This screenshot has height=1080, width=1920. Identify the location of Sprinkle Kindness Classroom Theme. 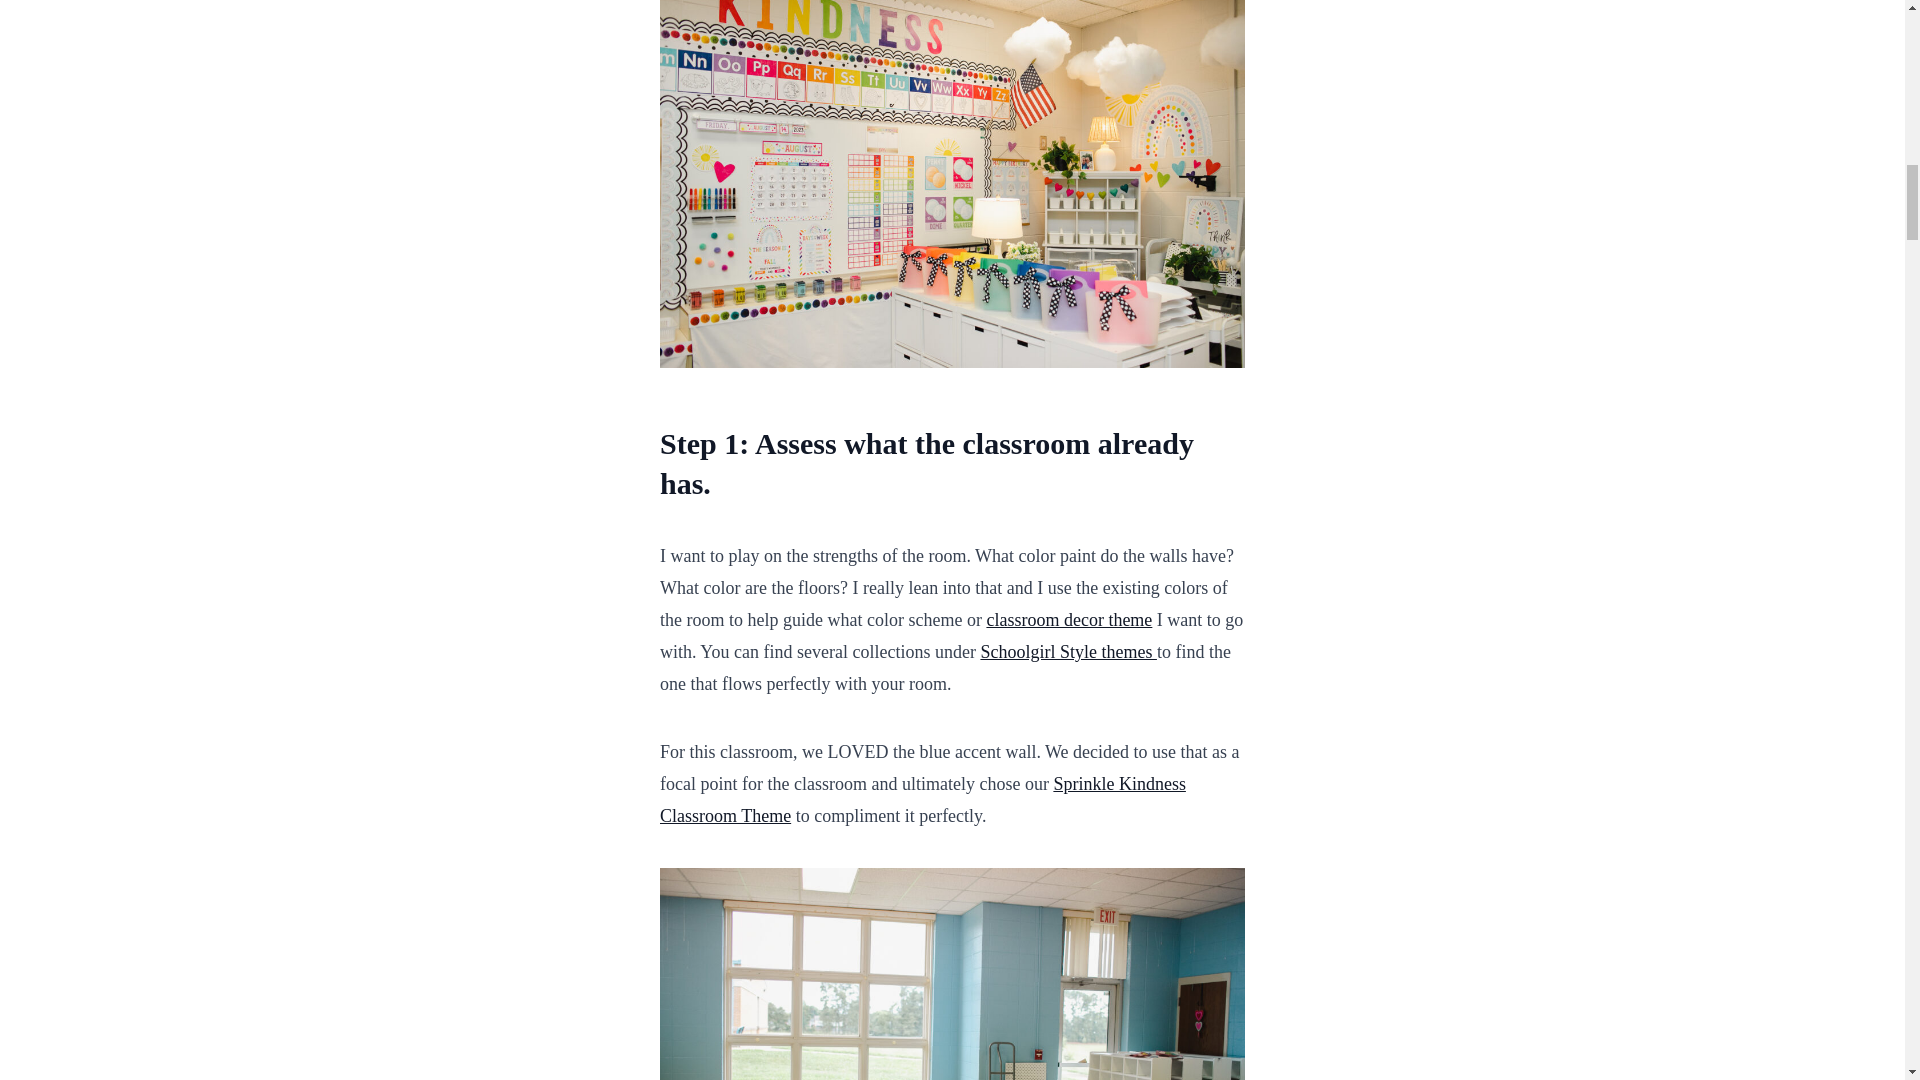
(923, 800).